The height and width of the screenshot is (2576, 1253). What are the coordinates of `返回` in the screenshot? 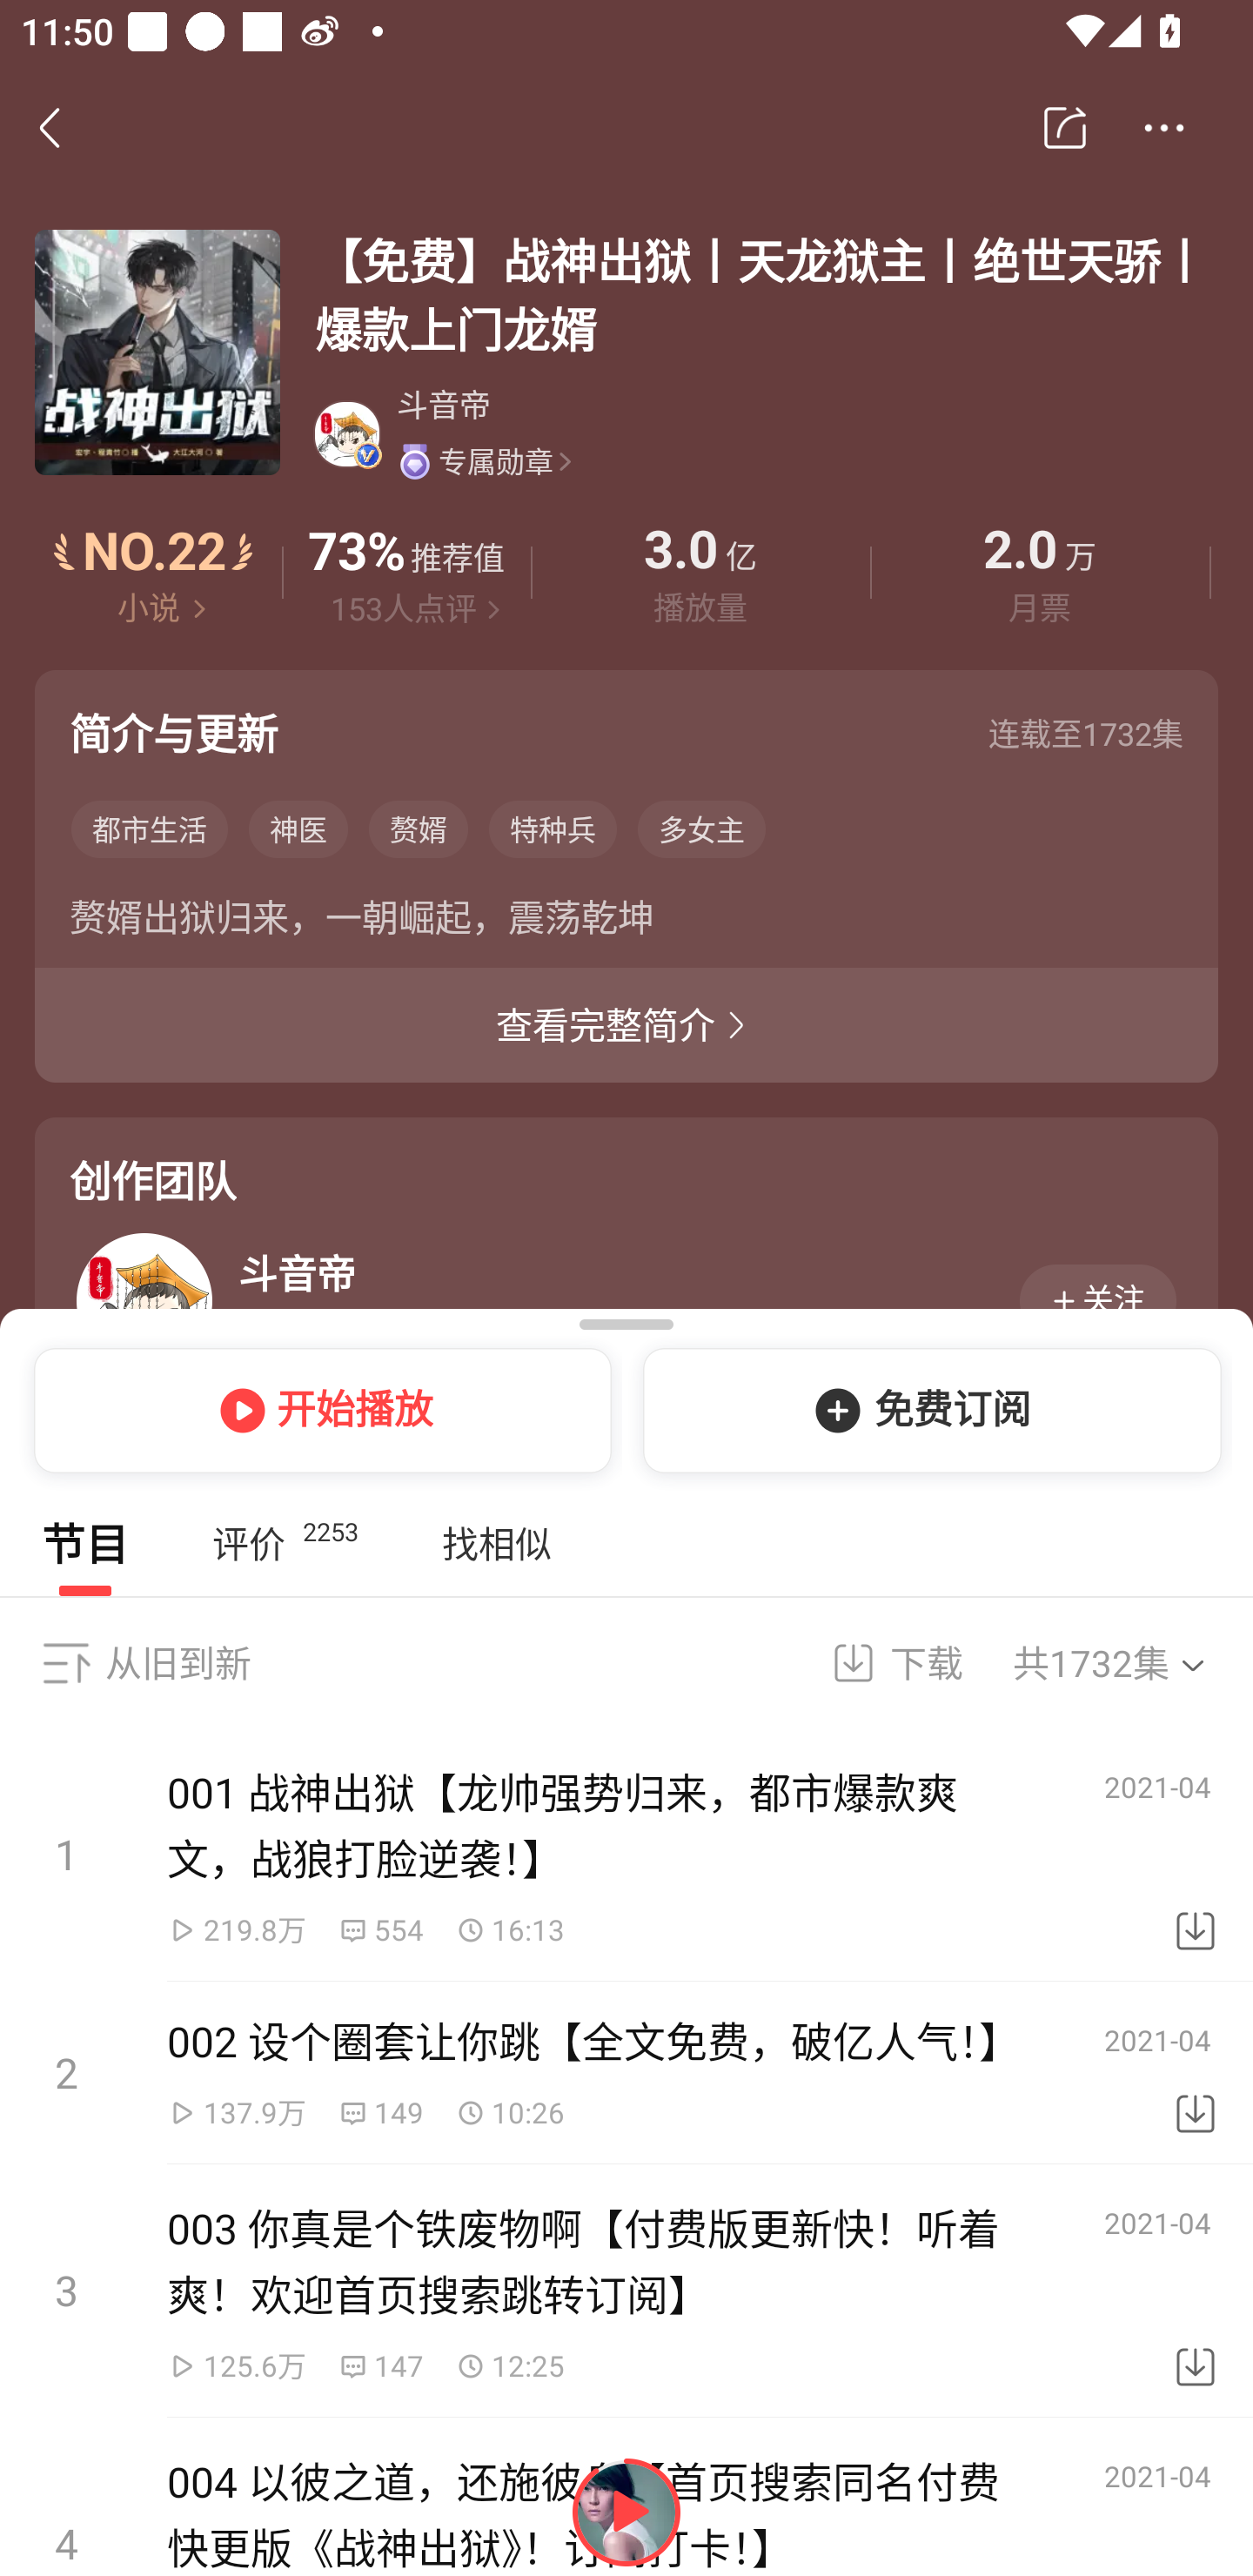 It's located at (66, 127).